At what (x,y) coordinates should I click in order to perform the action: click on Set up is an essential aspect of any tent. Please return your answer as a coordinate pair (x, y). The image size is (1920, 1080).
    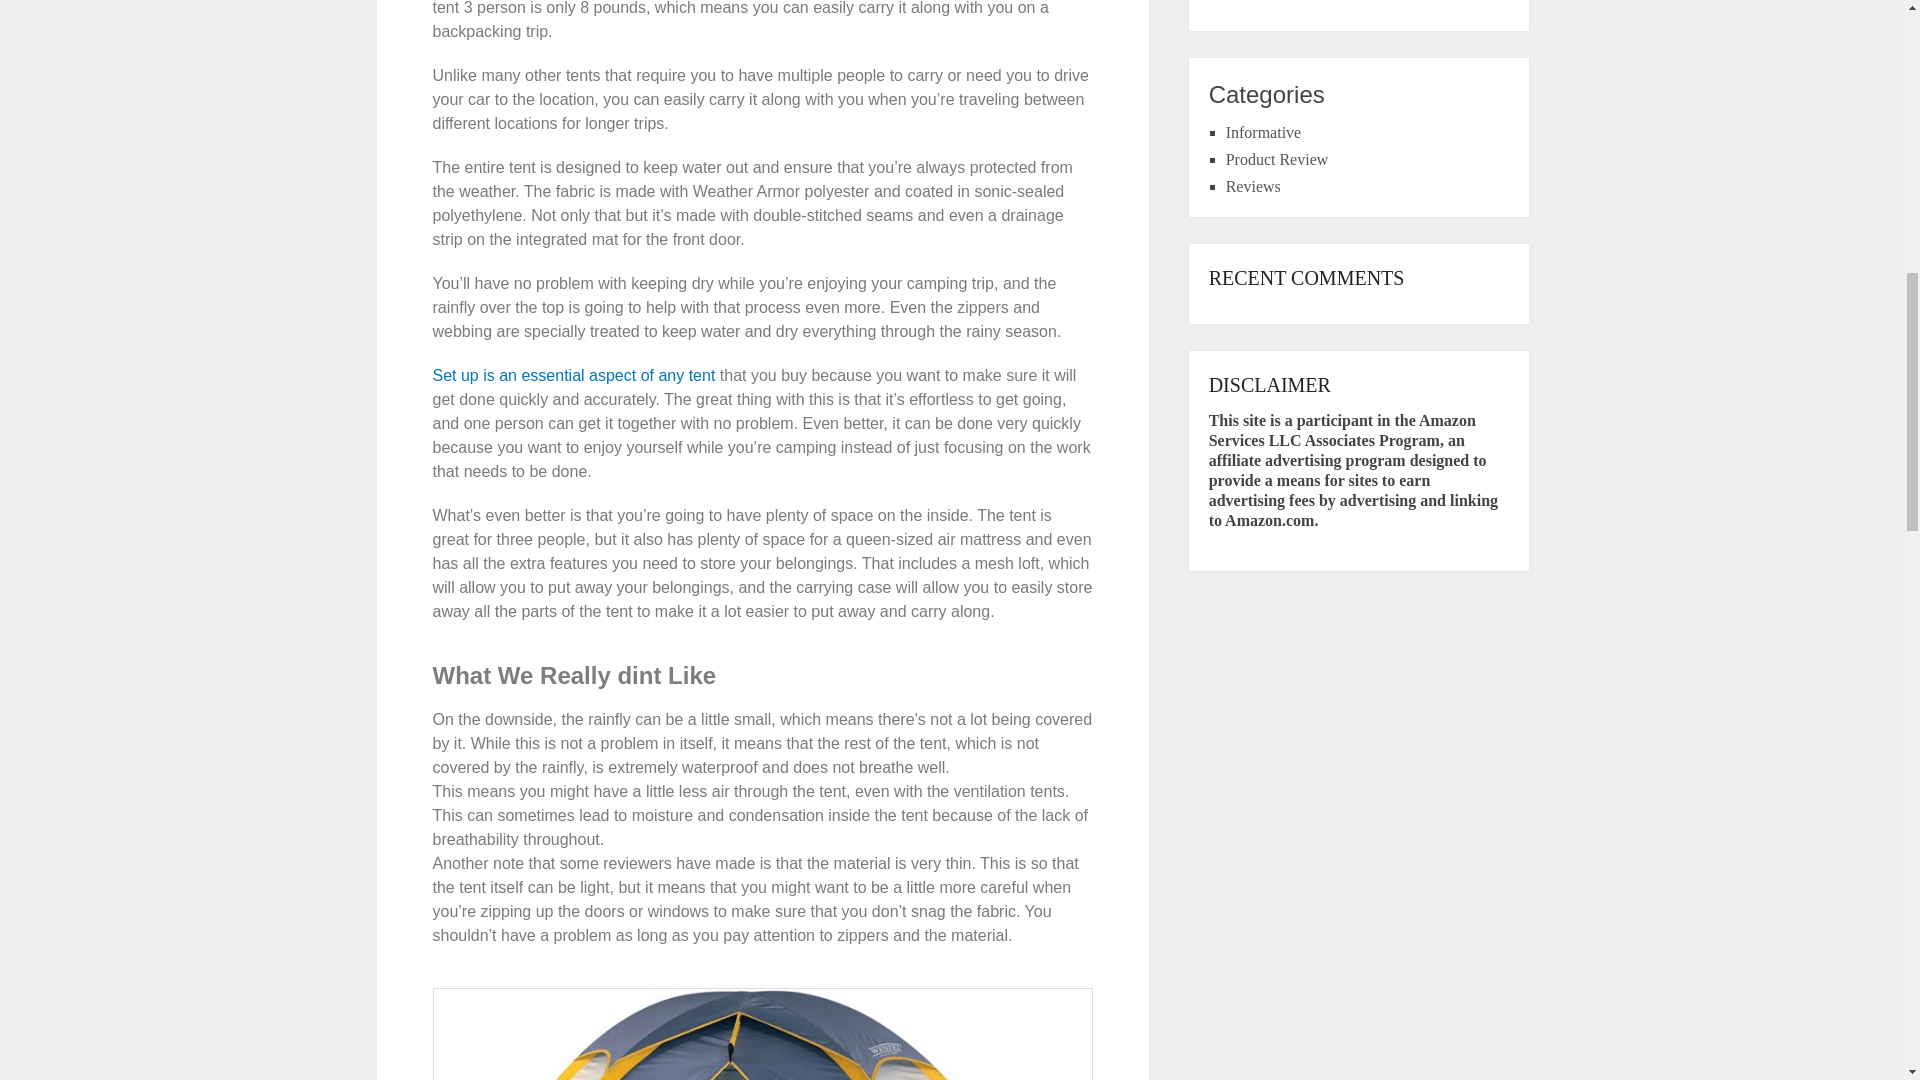
    Looking at the image, I should click on (573, 376).